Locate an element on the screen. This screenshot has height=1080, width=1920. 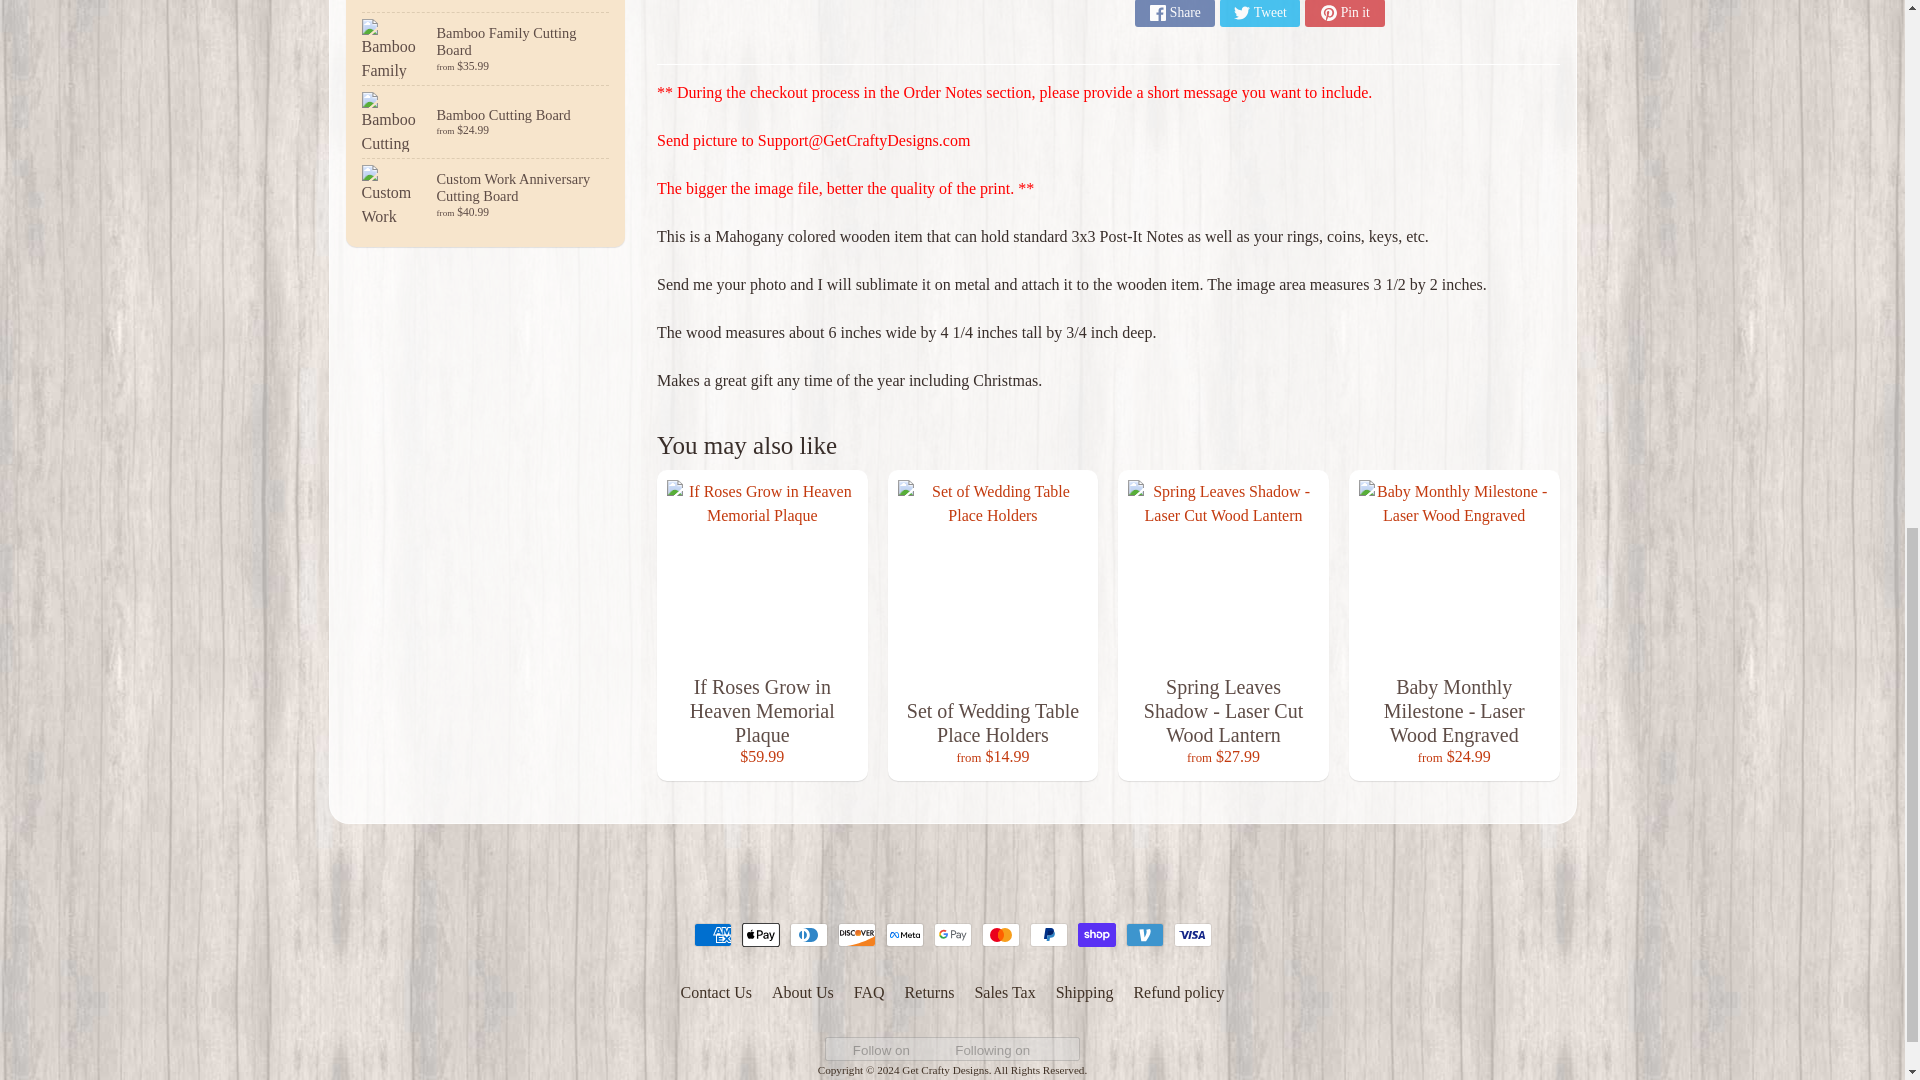
Visa is located at coordinates (1192, 935).